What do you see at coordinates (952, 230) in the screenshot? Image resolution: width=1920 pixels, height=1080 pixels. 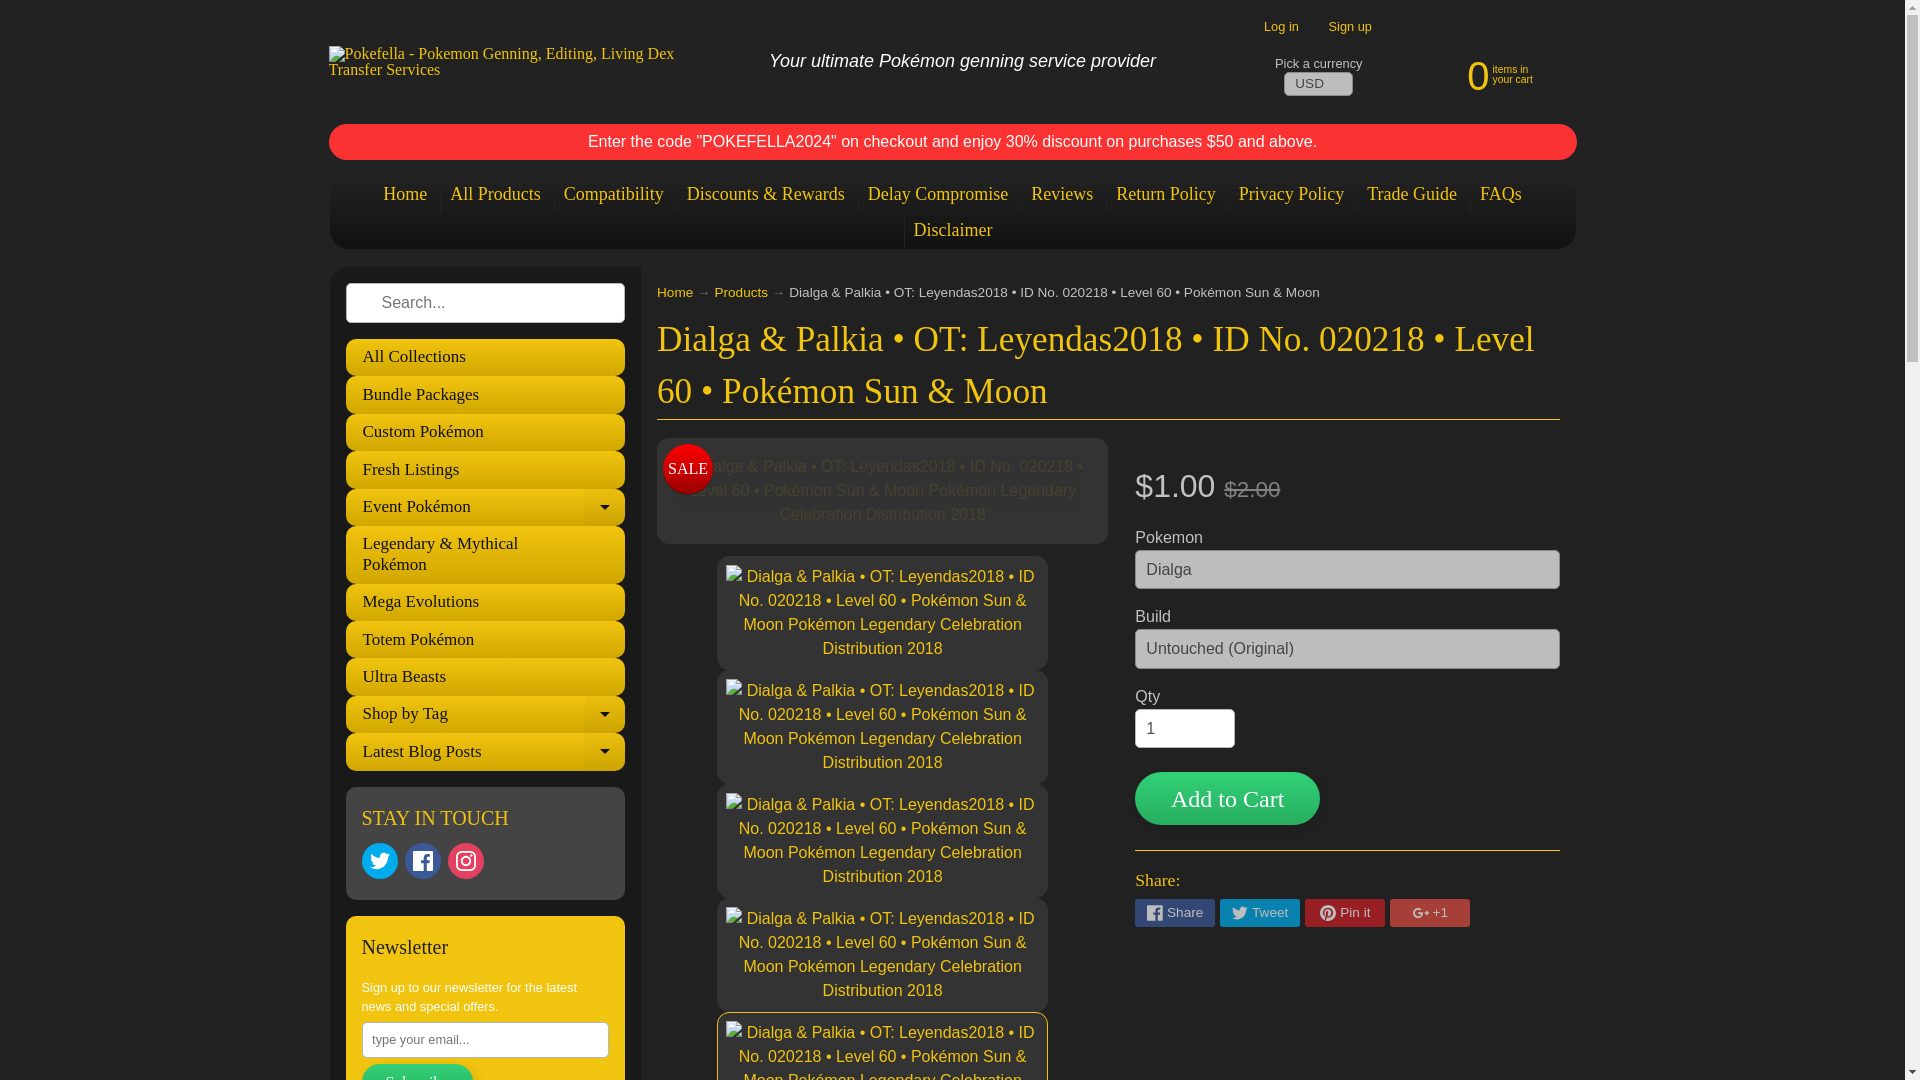 I see `Disclaimer` at bounding box center [952, 230].